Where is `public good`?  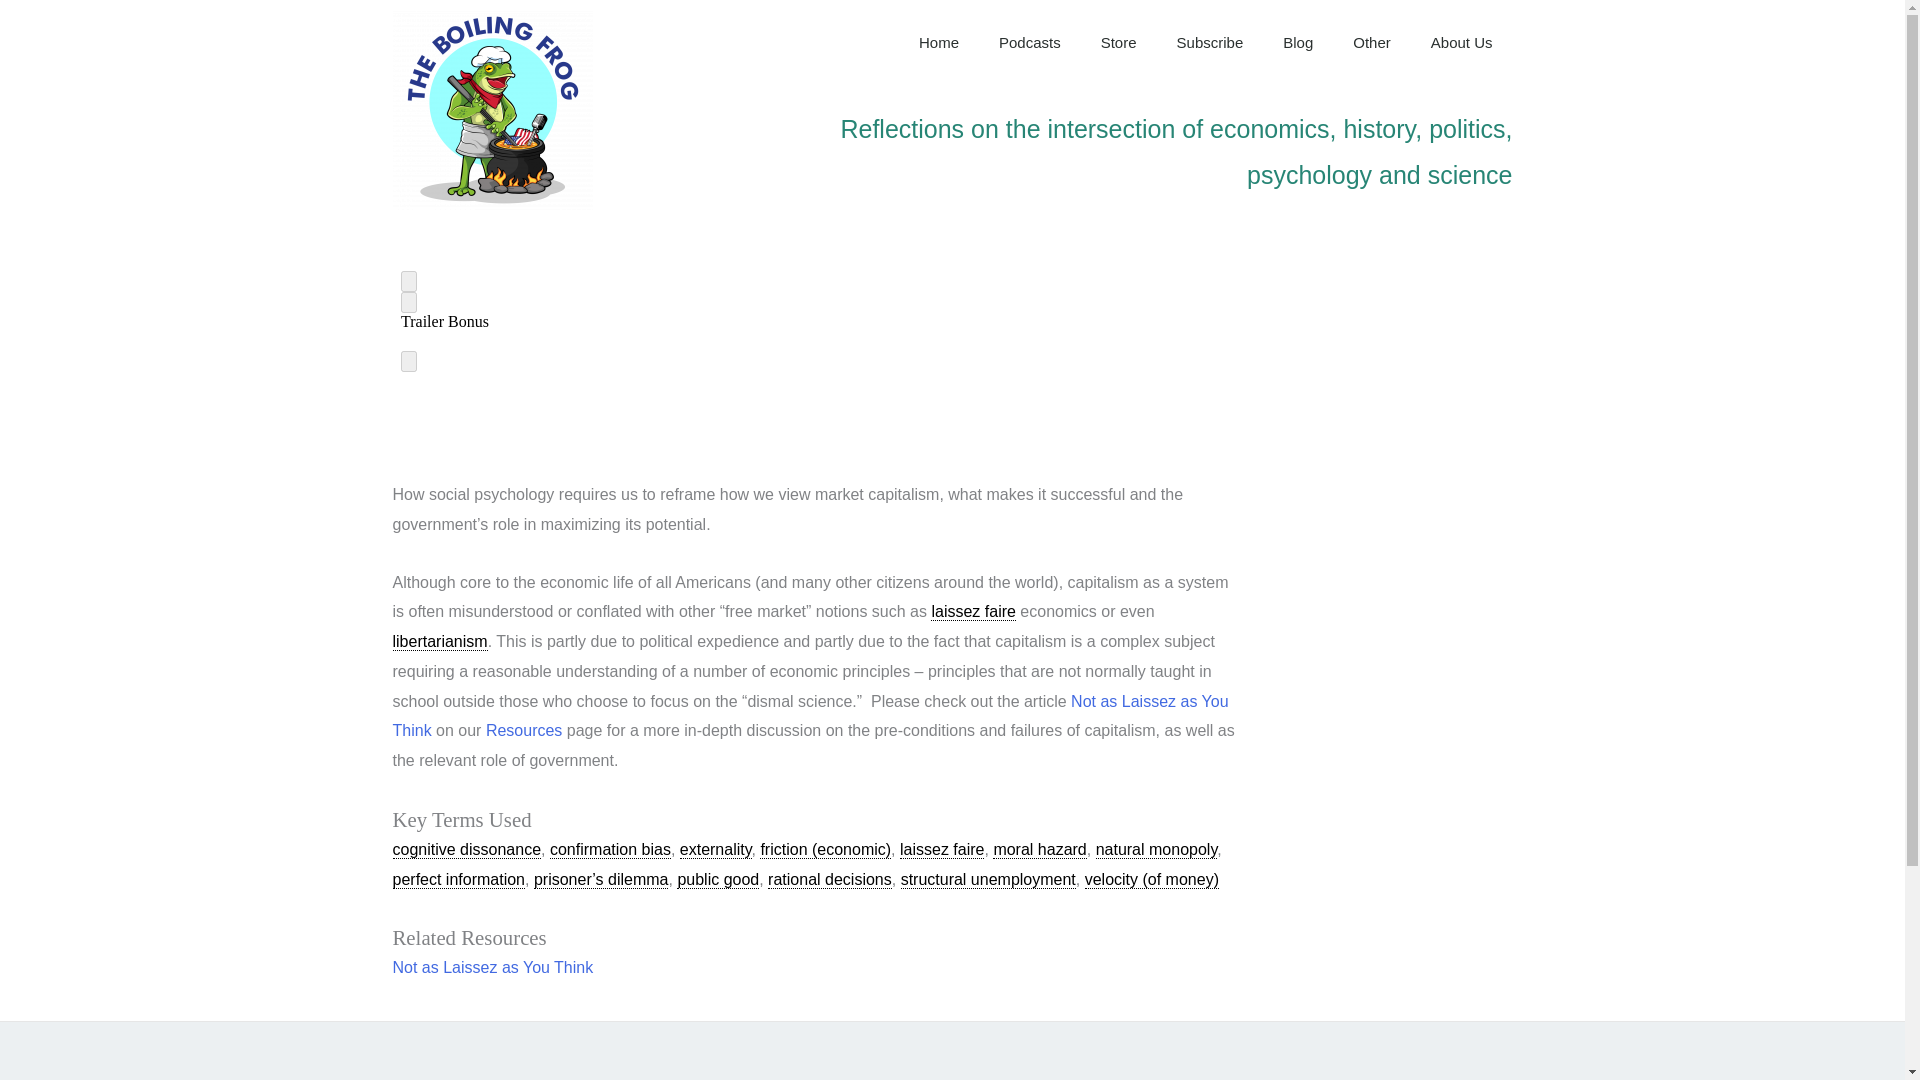 public good is located at coordinates (718, 879).